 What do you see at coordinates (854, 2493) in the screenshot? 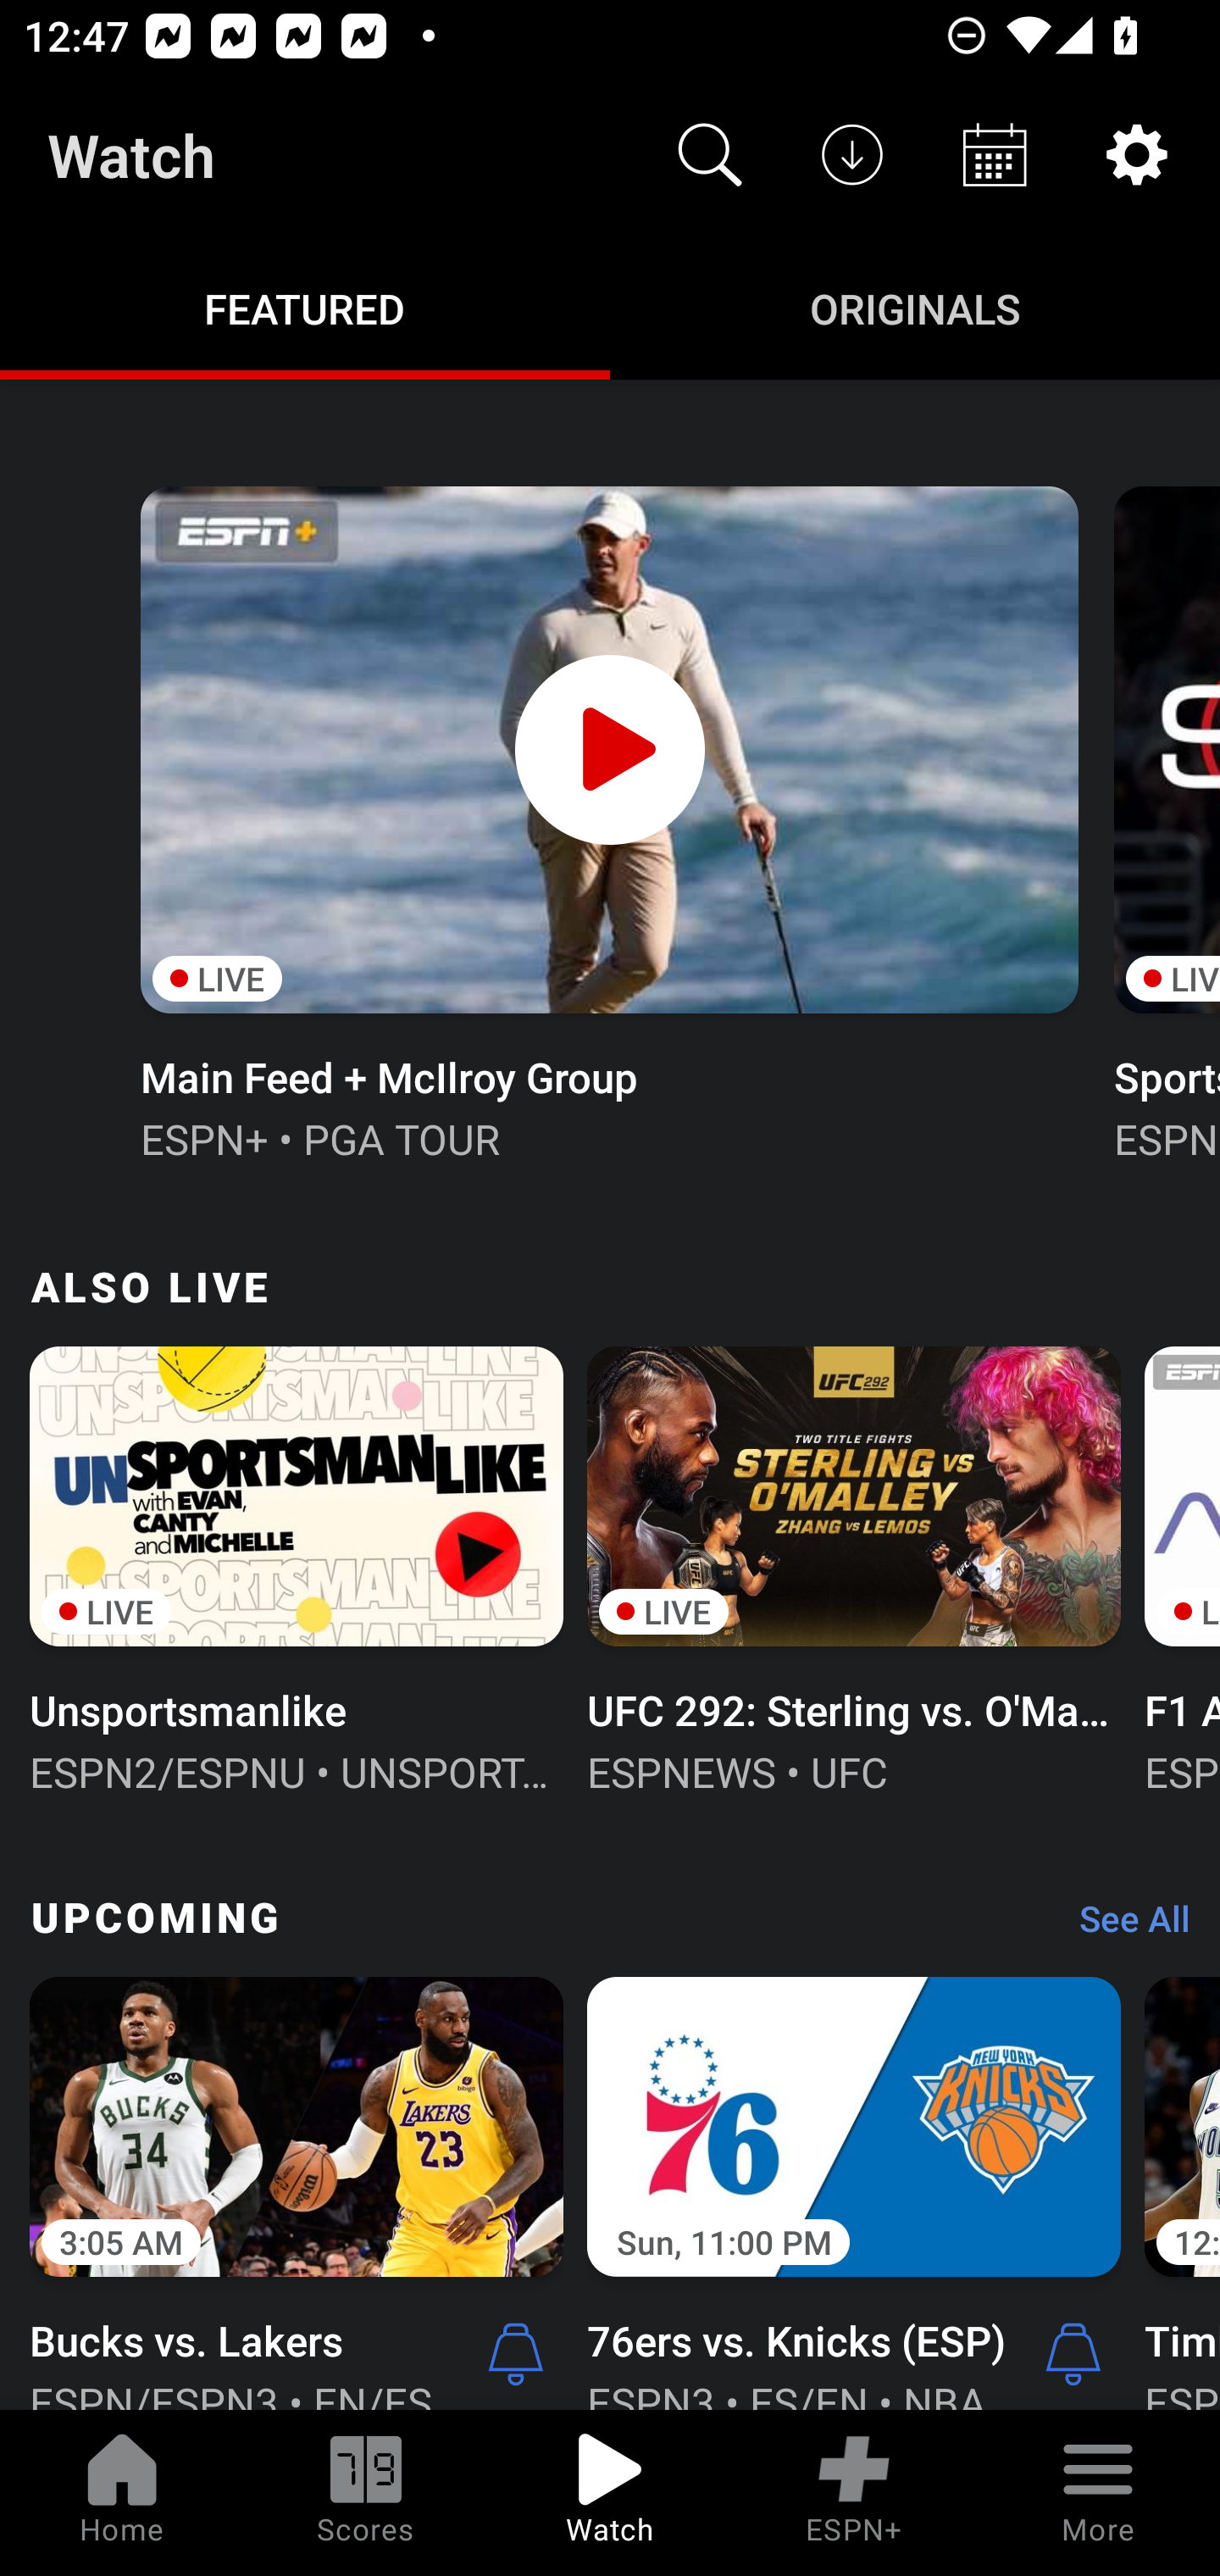
I see `ESPN+` at bounding box center [854, 2493].